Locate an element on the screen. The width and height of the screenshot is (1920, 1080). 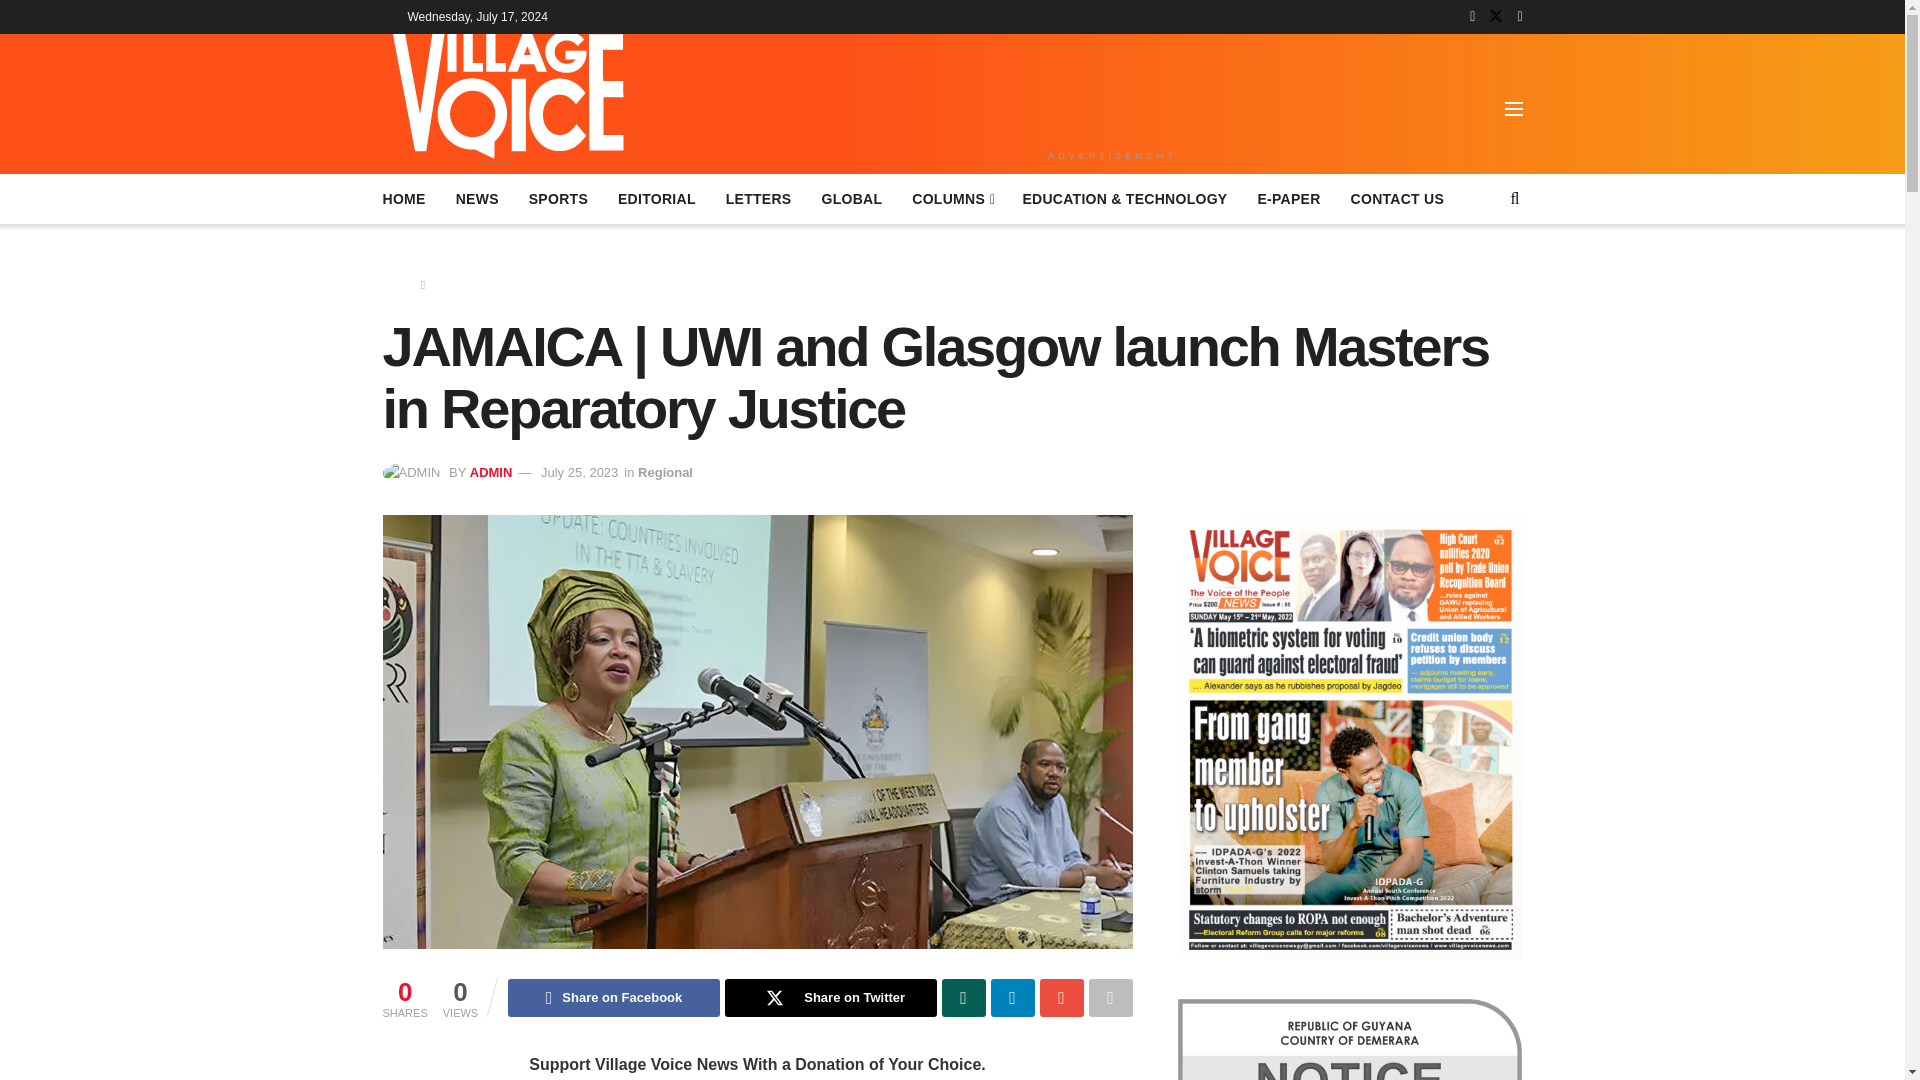
COLUMNS is located at coordinates (952, 198).